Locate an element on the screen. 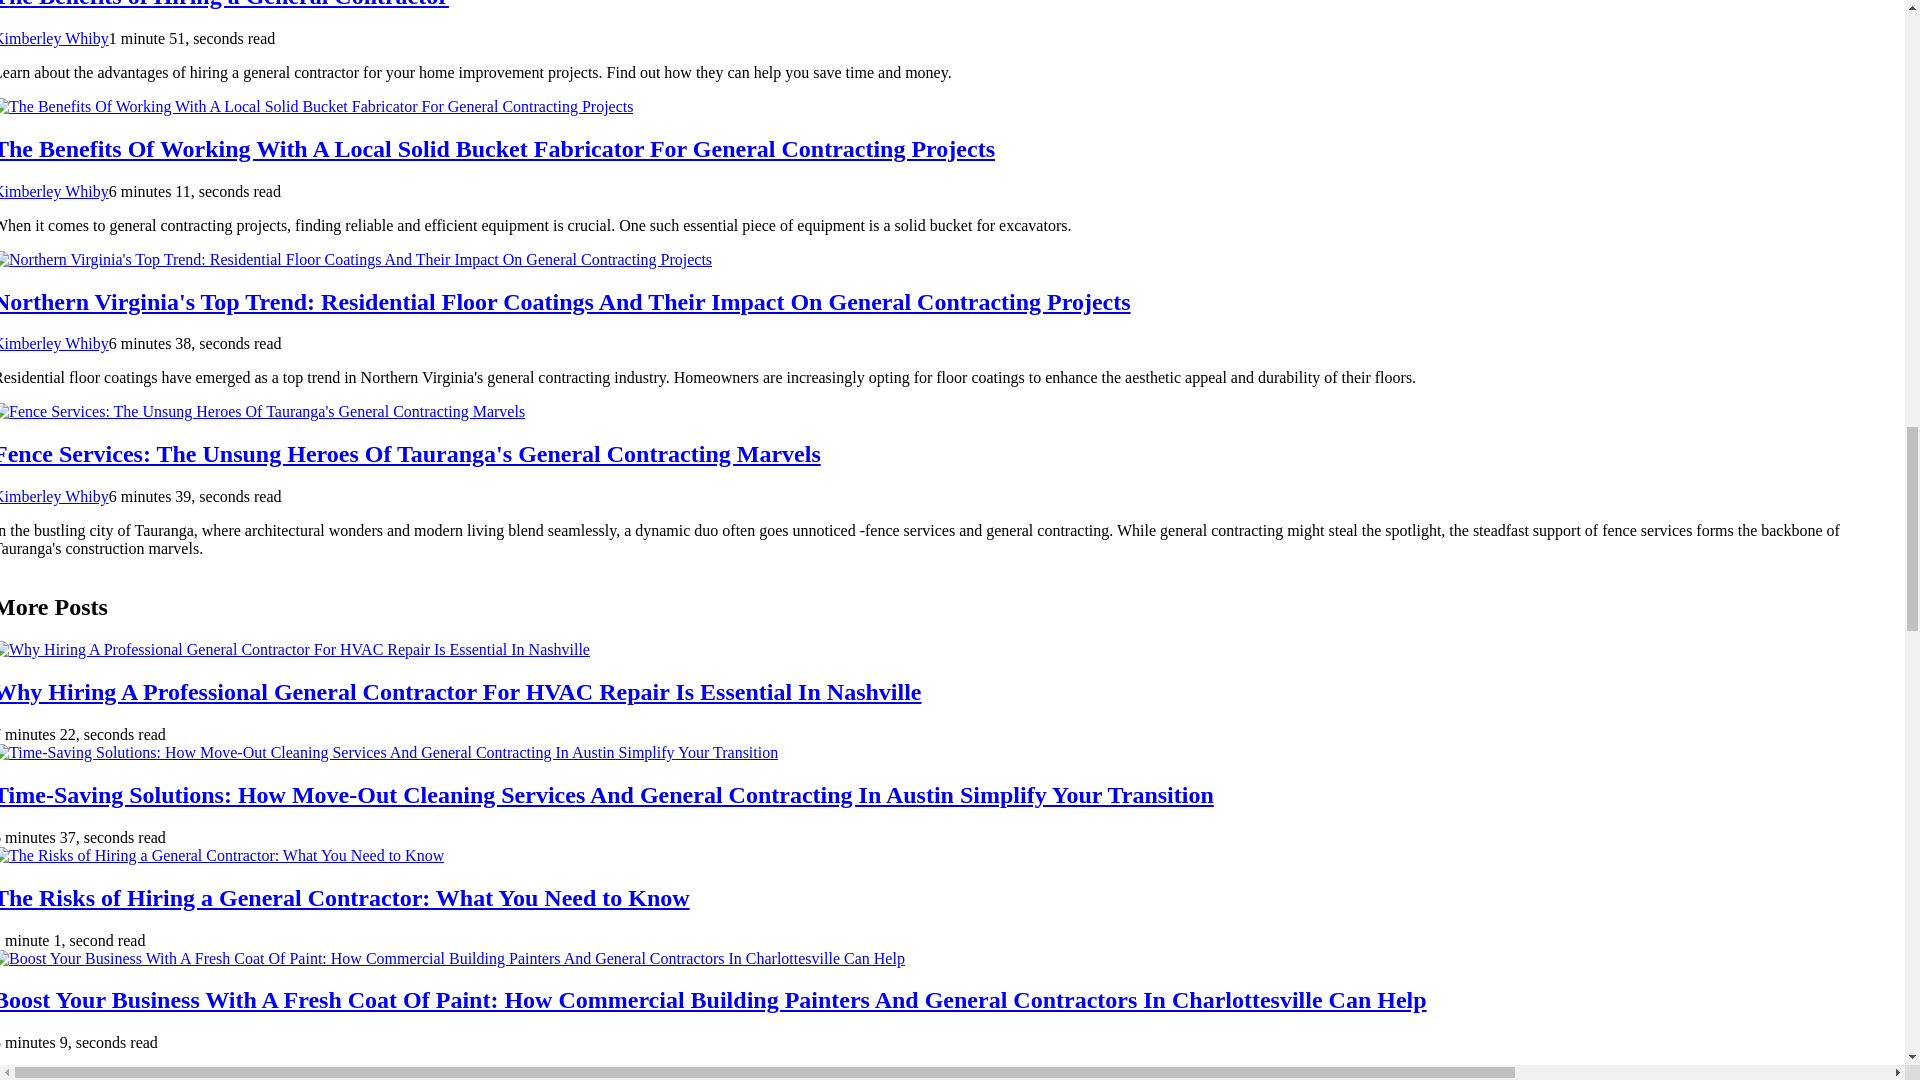  Kimberley Whiby is located at coordinates (54, 190).